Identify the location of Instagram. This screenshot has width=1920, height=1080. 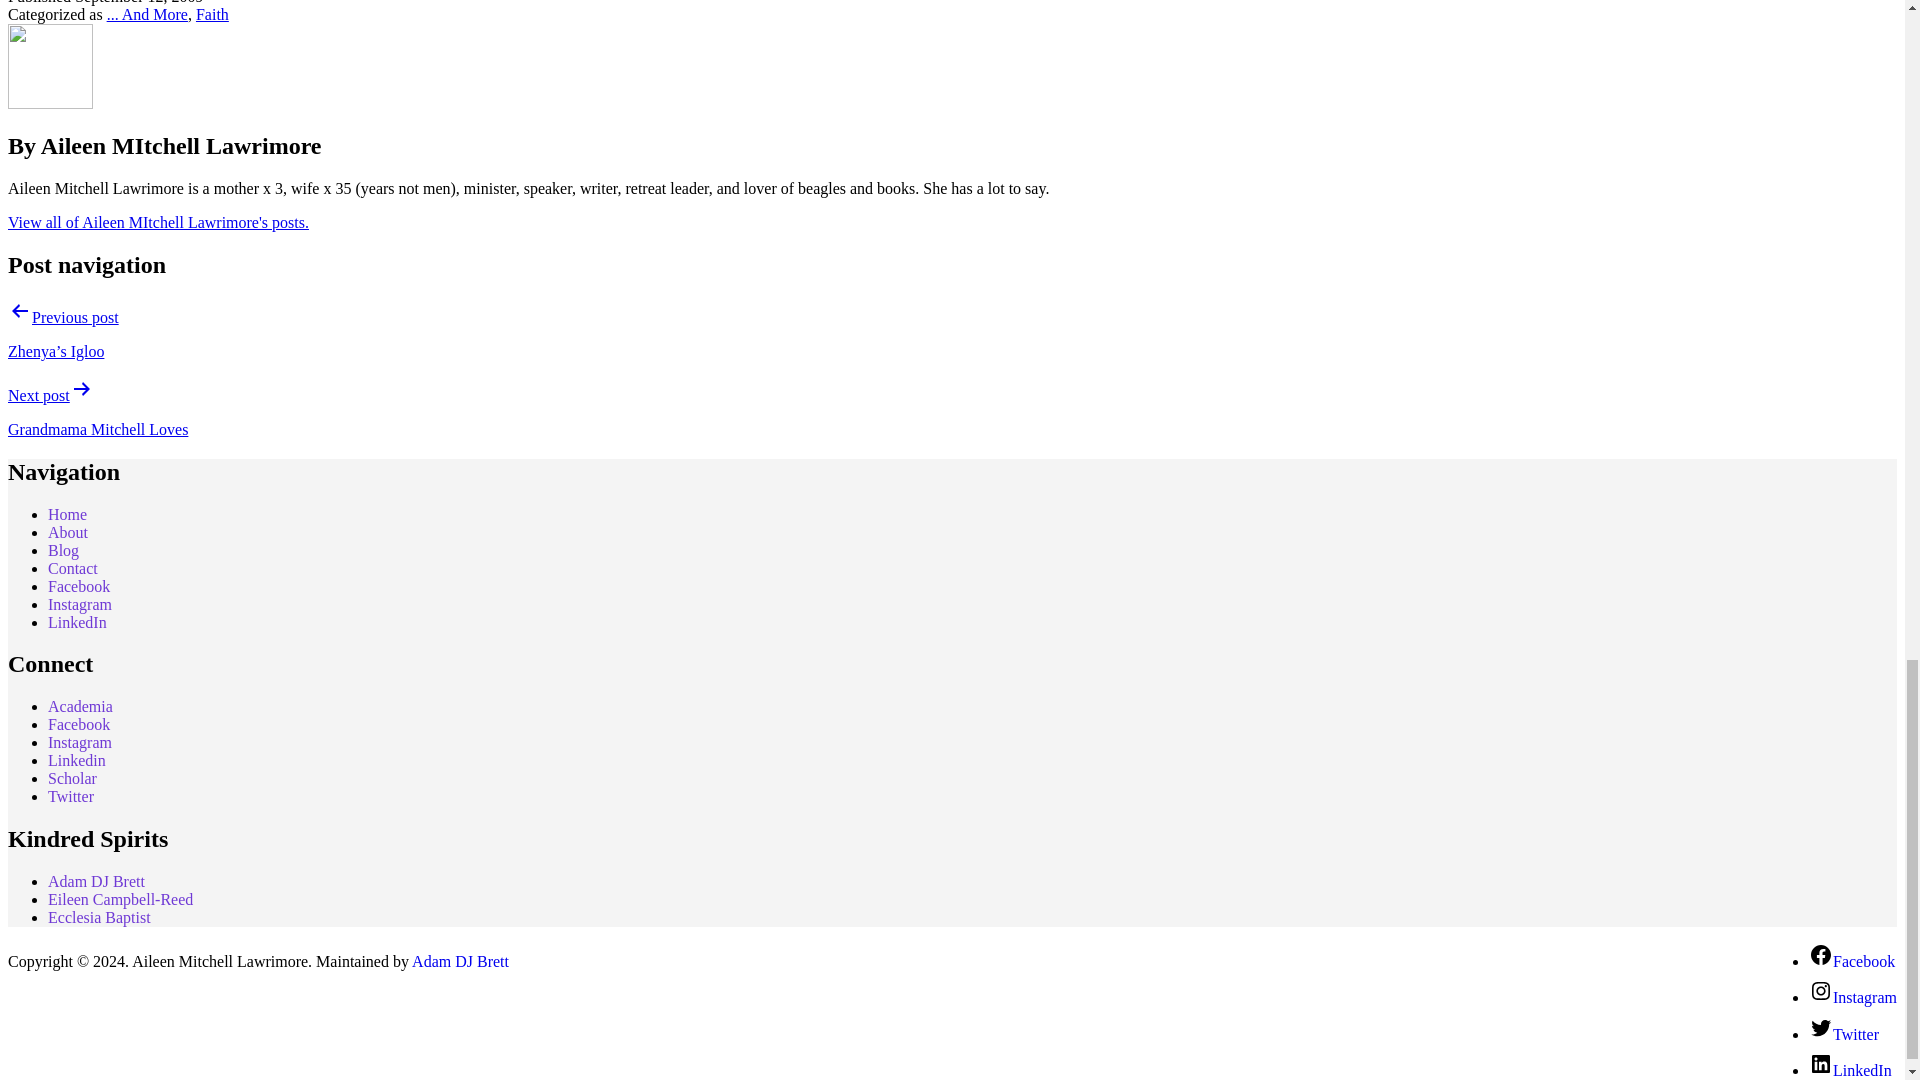
(80, 742).